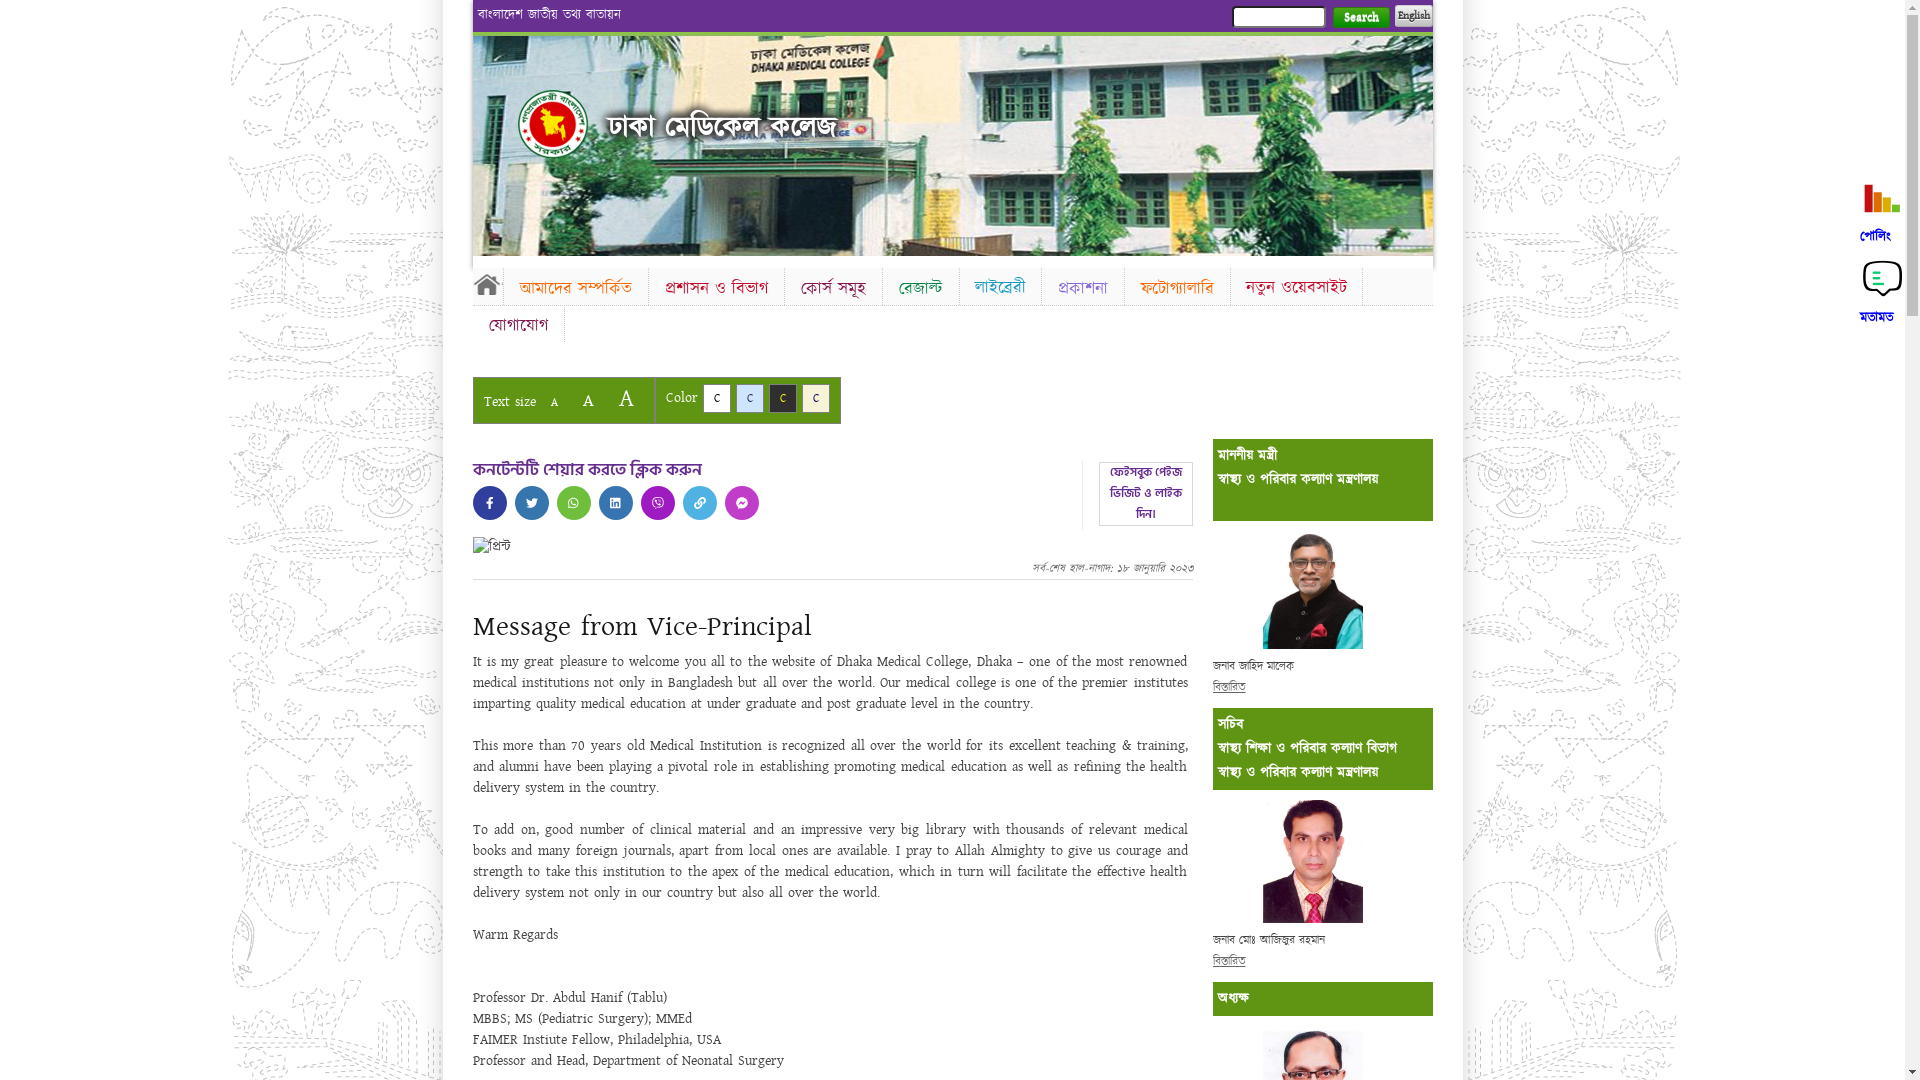 The image size is (1920, 1080). Describe the element at coordinates (626, 398) in the screenshot. I see `A` at that location.